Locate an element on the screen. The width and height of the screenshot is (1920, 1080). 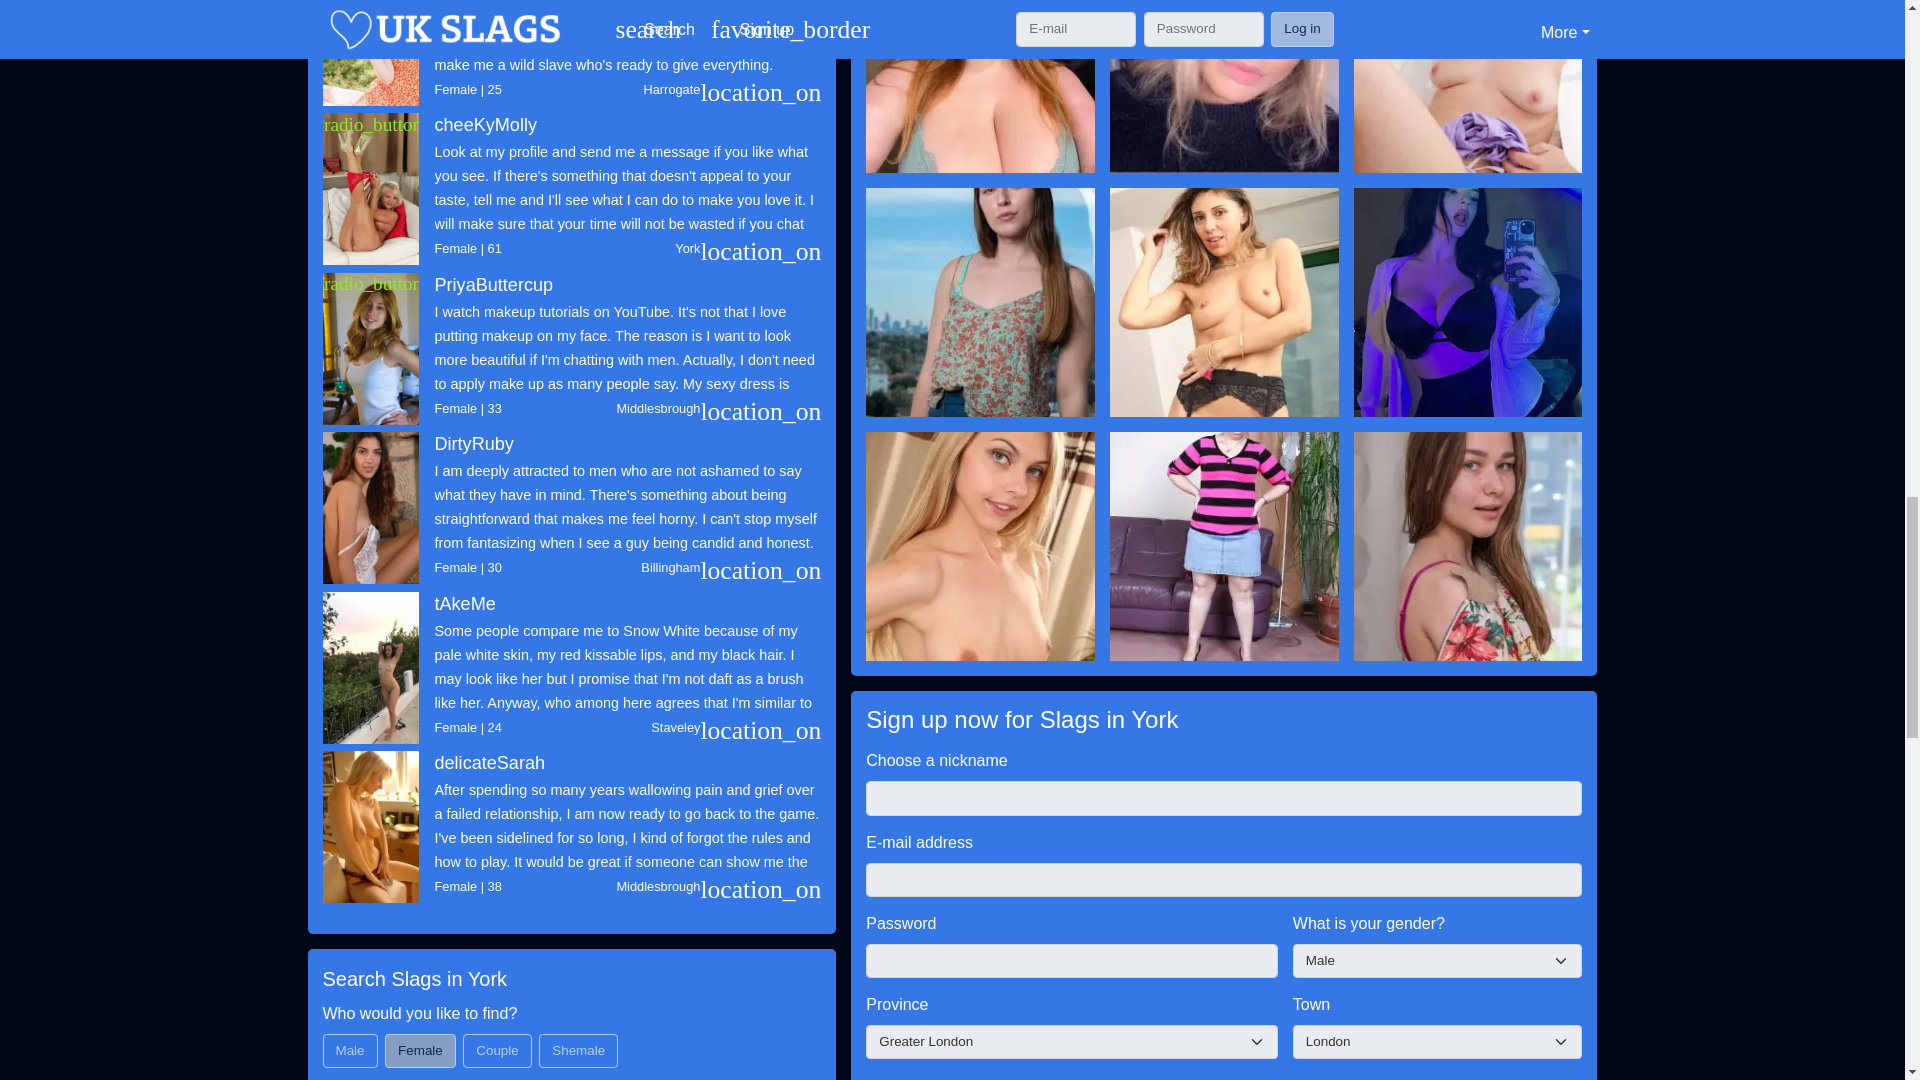
couple is located at coordinates (469, 1040).